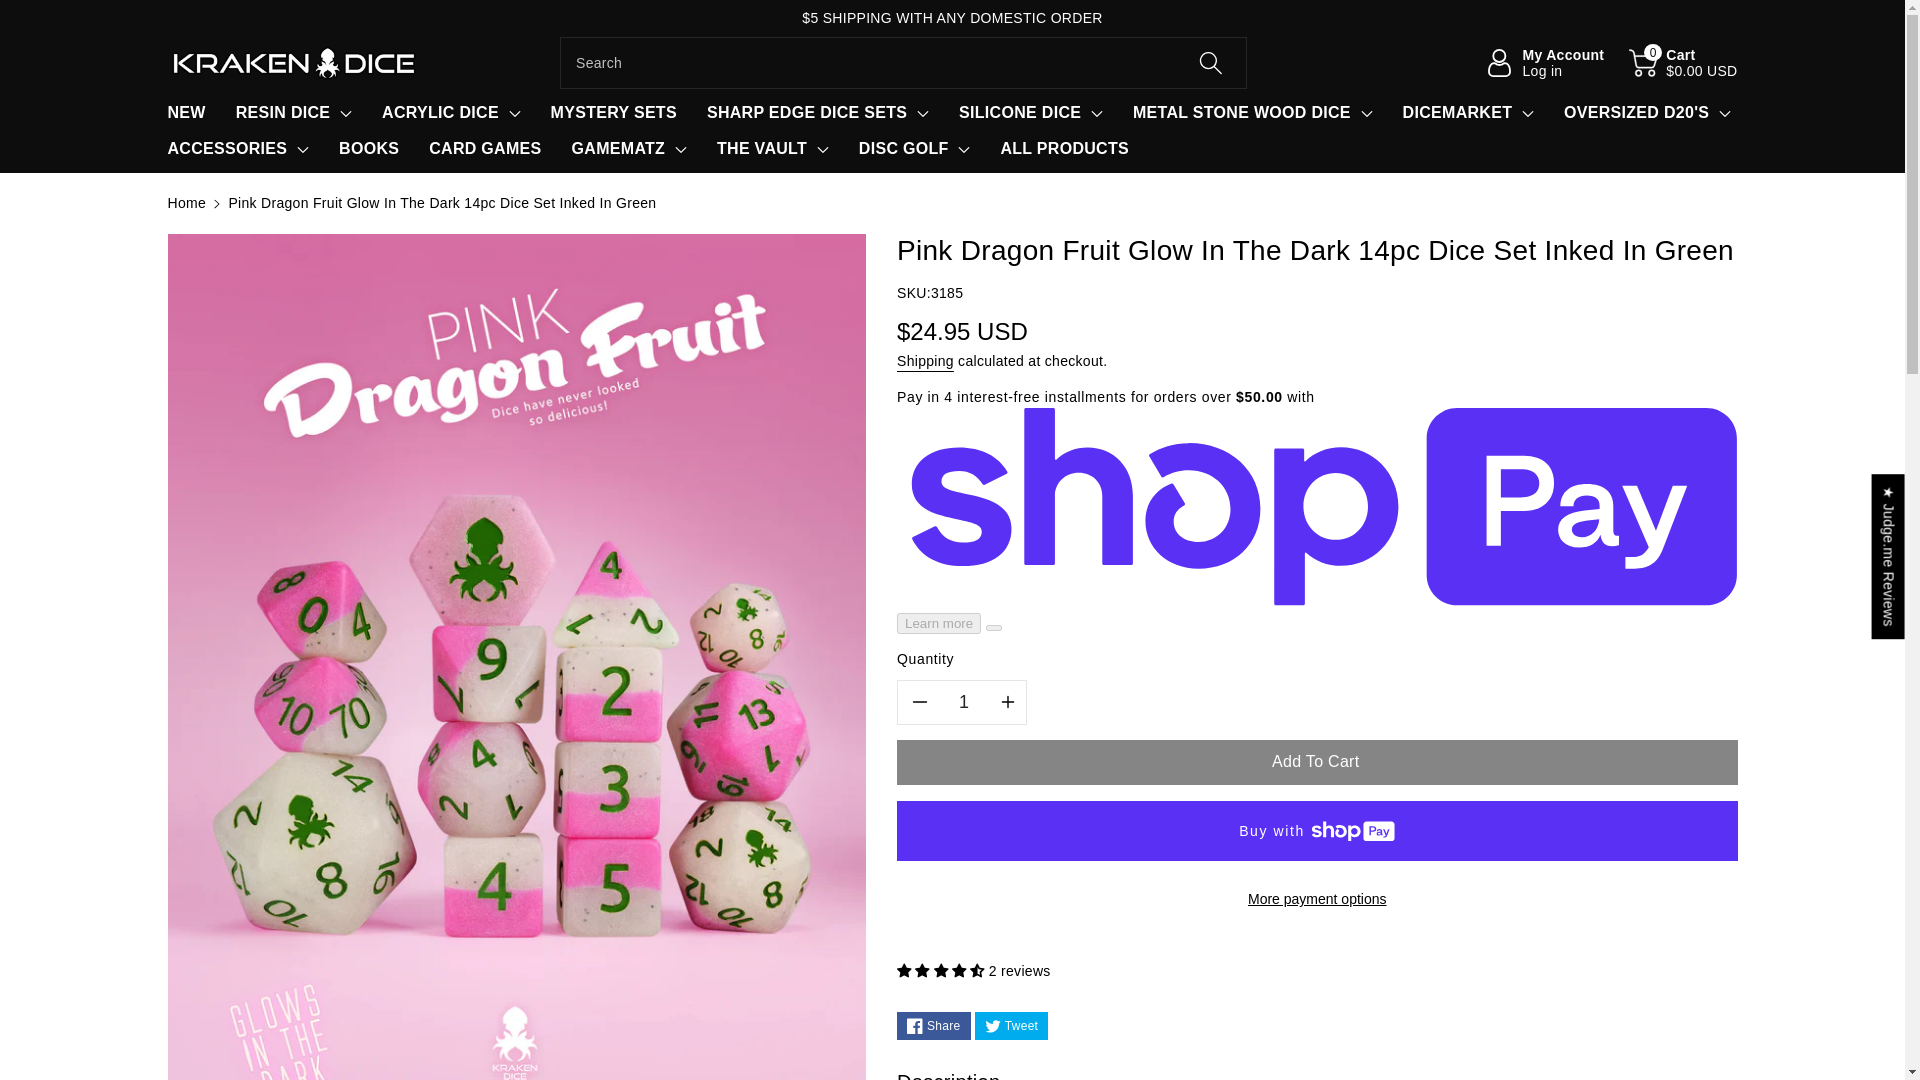 The width and height of the screenshot is (1920, 1080). What do you see at coordinates (12, 10) in the screenshot?
I see `Skip To Content` at bounding box center [12, 10].